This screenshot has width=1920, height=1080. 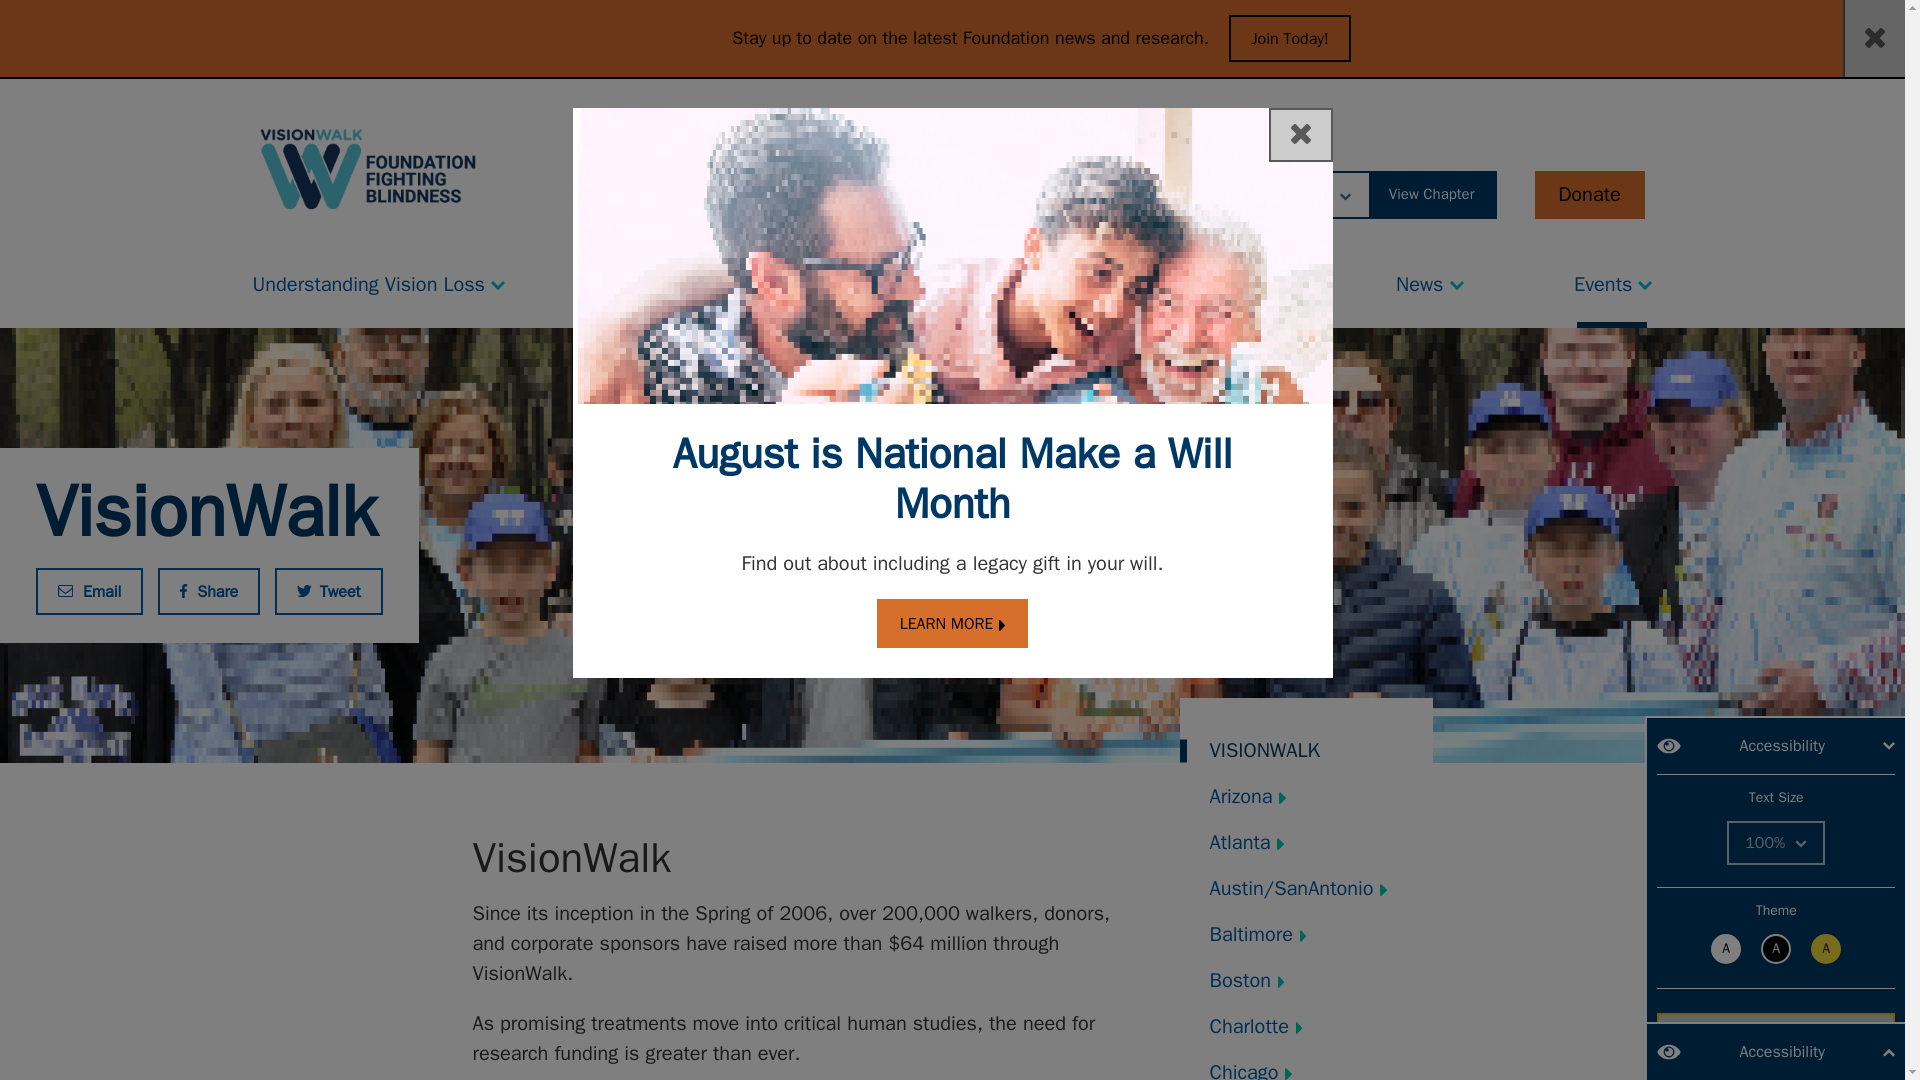 I want to click on Join Today!, so click(x=1290, y=38).